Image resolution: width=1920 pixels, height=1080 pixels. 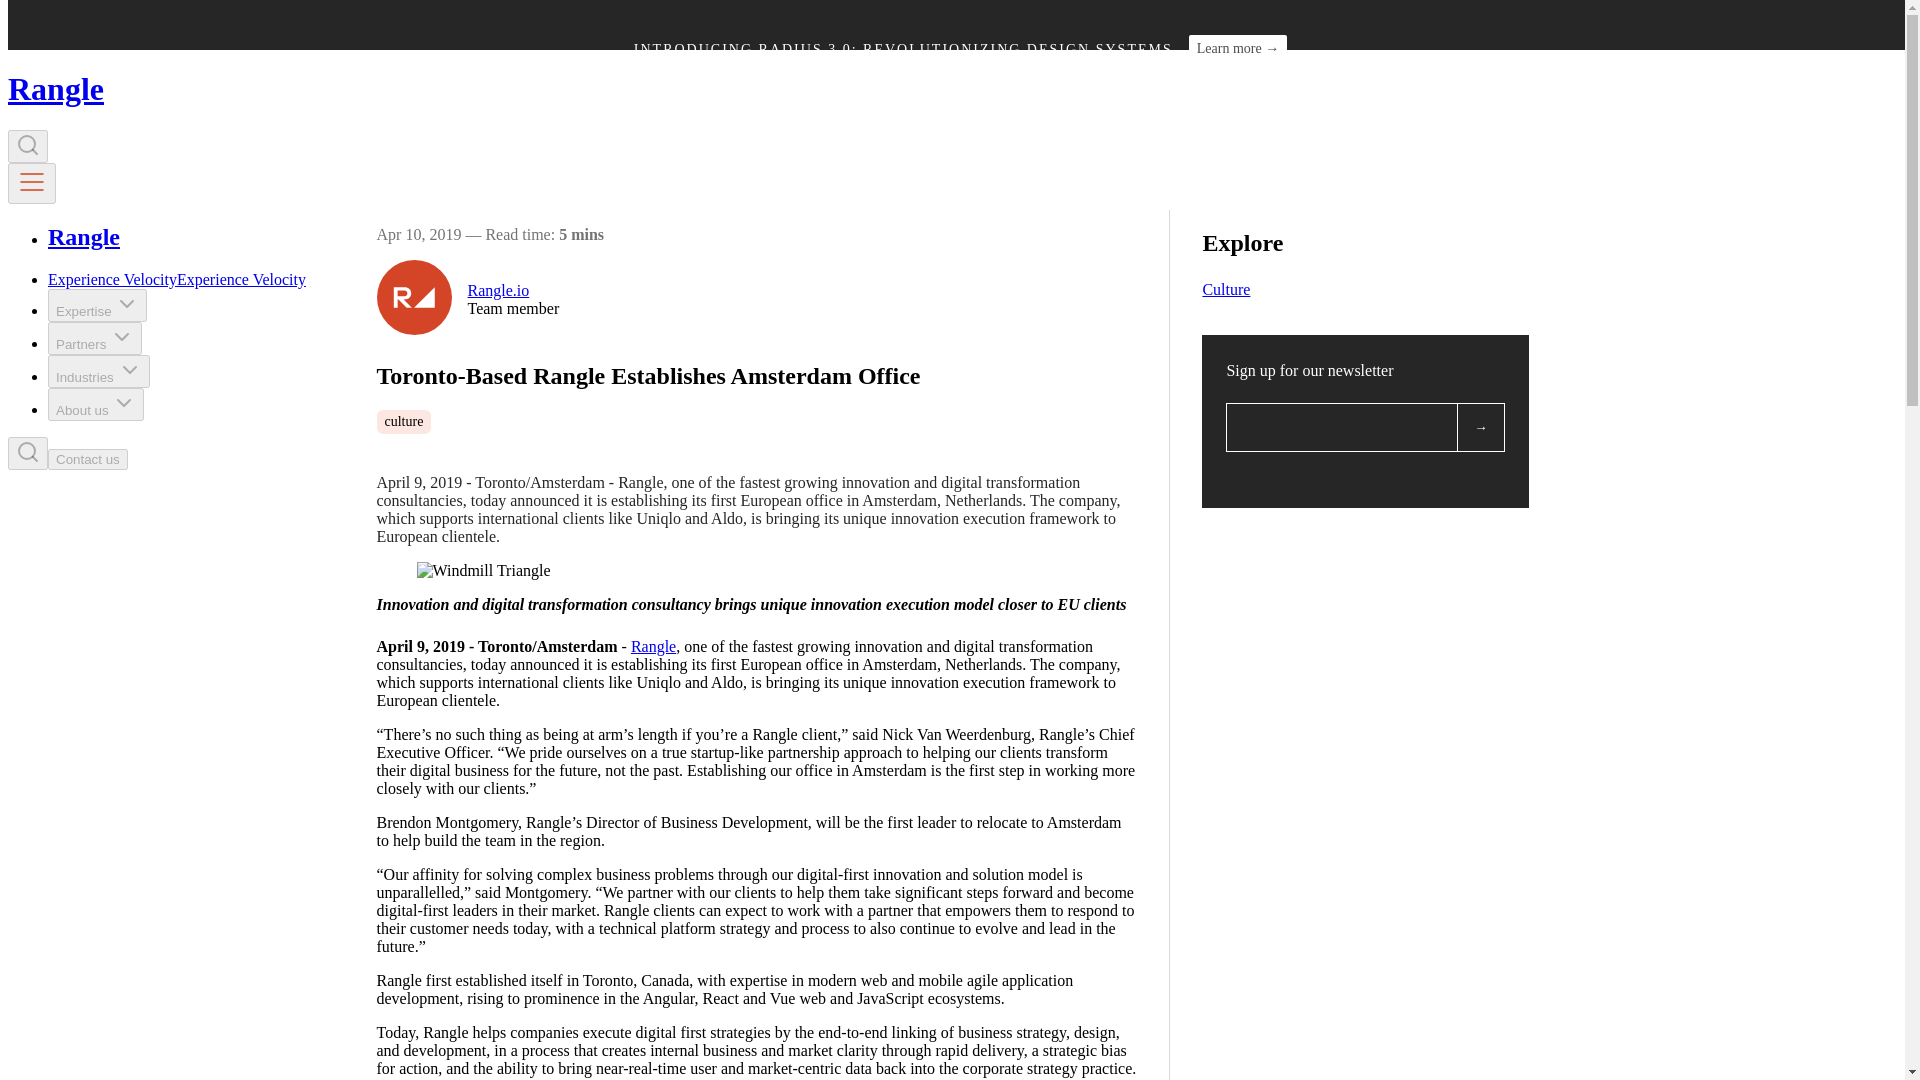 What do you see at coordinates (96, 404) in the screenshot?
I see `About us` at bounding box center [96, 404].